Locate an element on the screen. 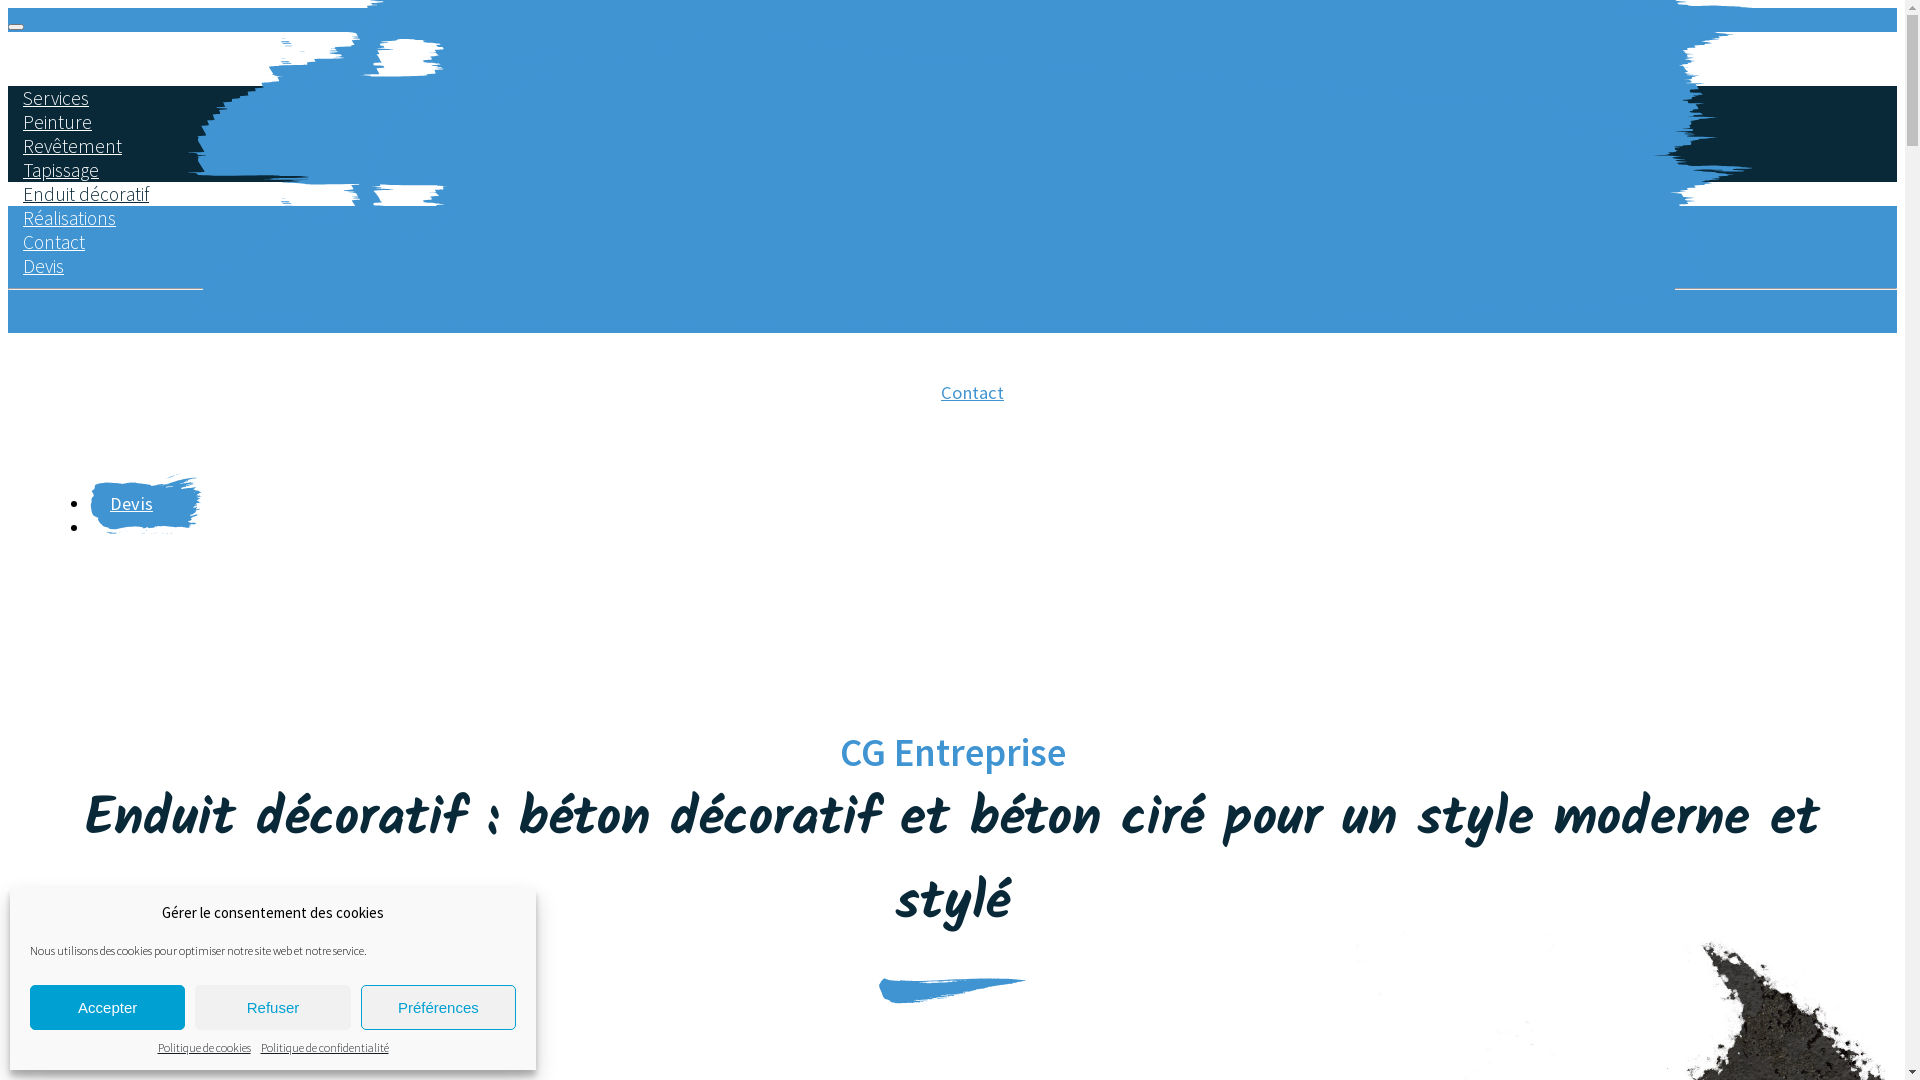 The width and height of the screenshot is (1920, 1080). Contact is located at coordinates (972, 401).